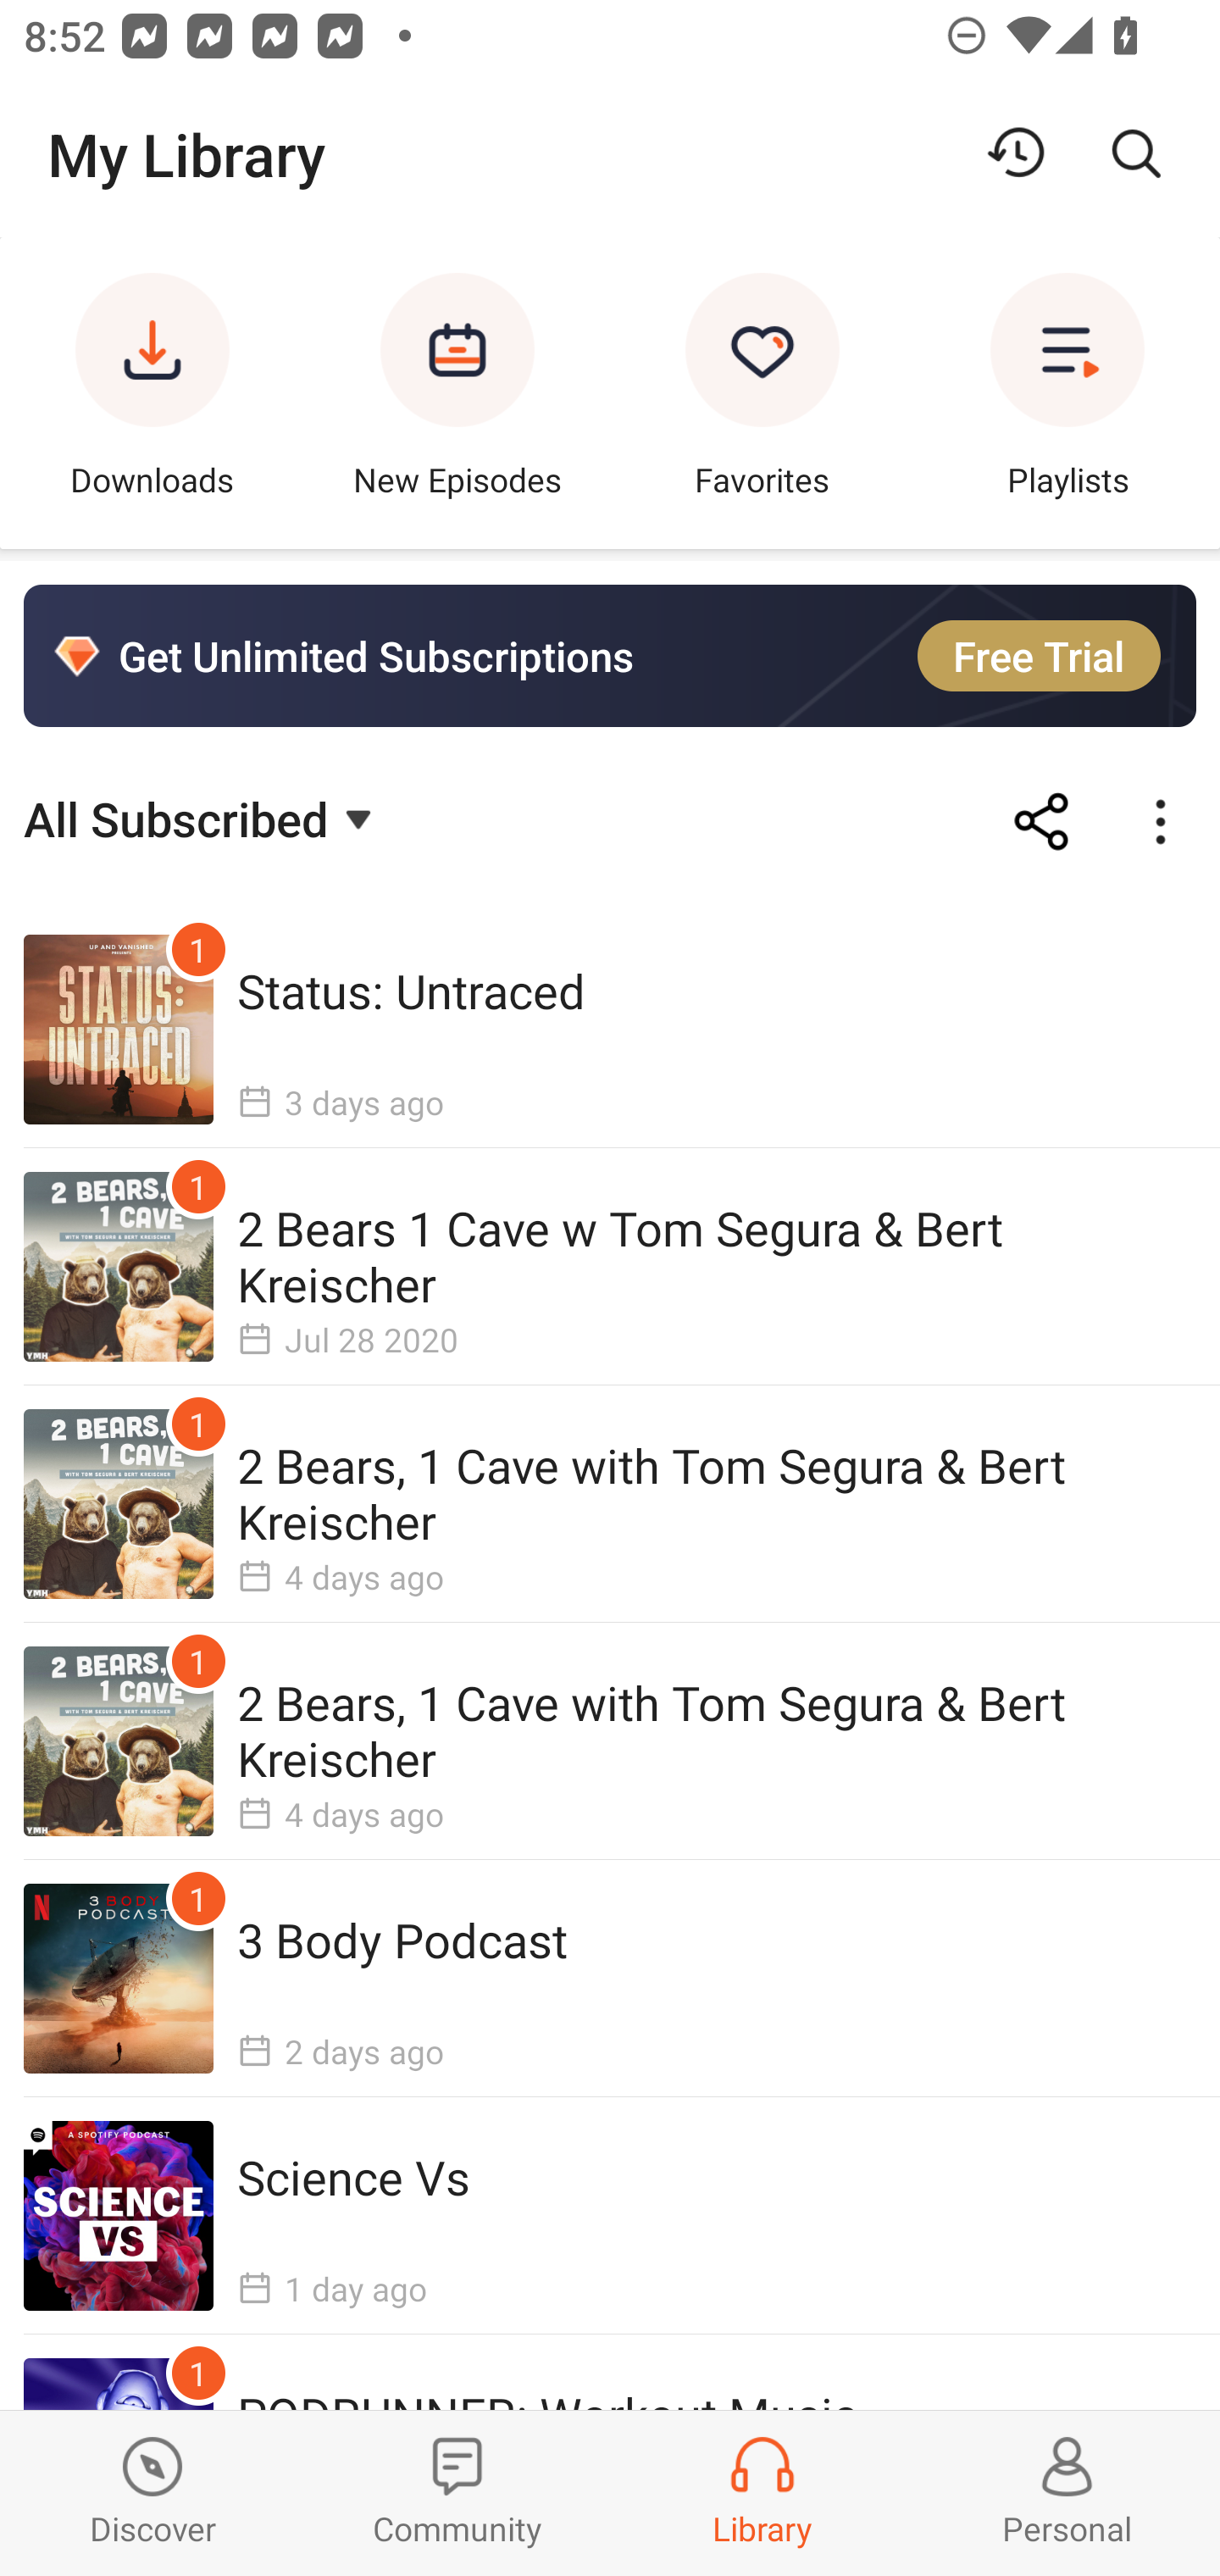 This screenshot has height=2576, width=1220. Describe the element at coordinates (1039, 655) in the screenshot. I see `Free Trial` at that location.